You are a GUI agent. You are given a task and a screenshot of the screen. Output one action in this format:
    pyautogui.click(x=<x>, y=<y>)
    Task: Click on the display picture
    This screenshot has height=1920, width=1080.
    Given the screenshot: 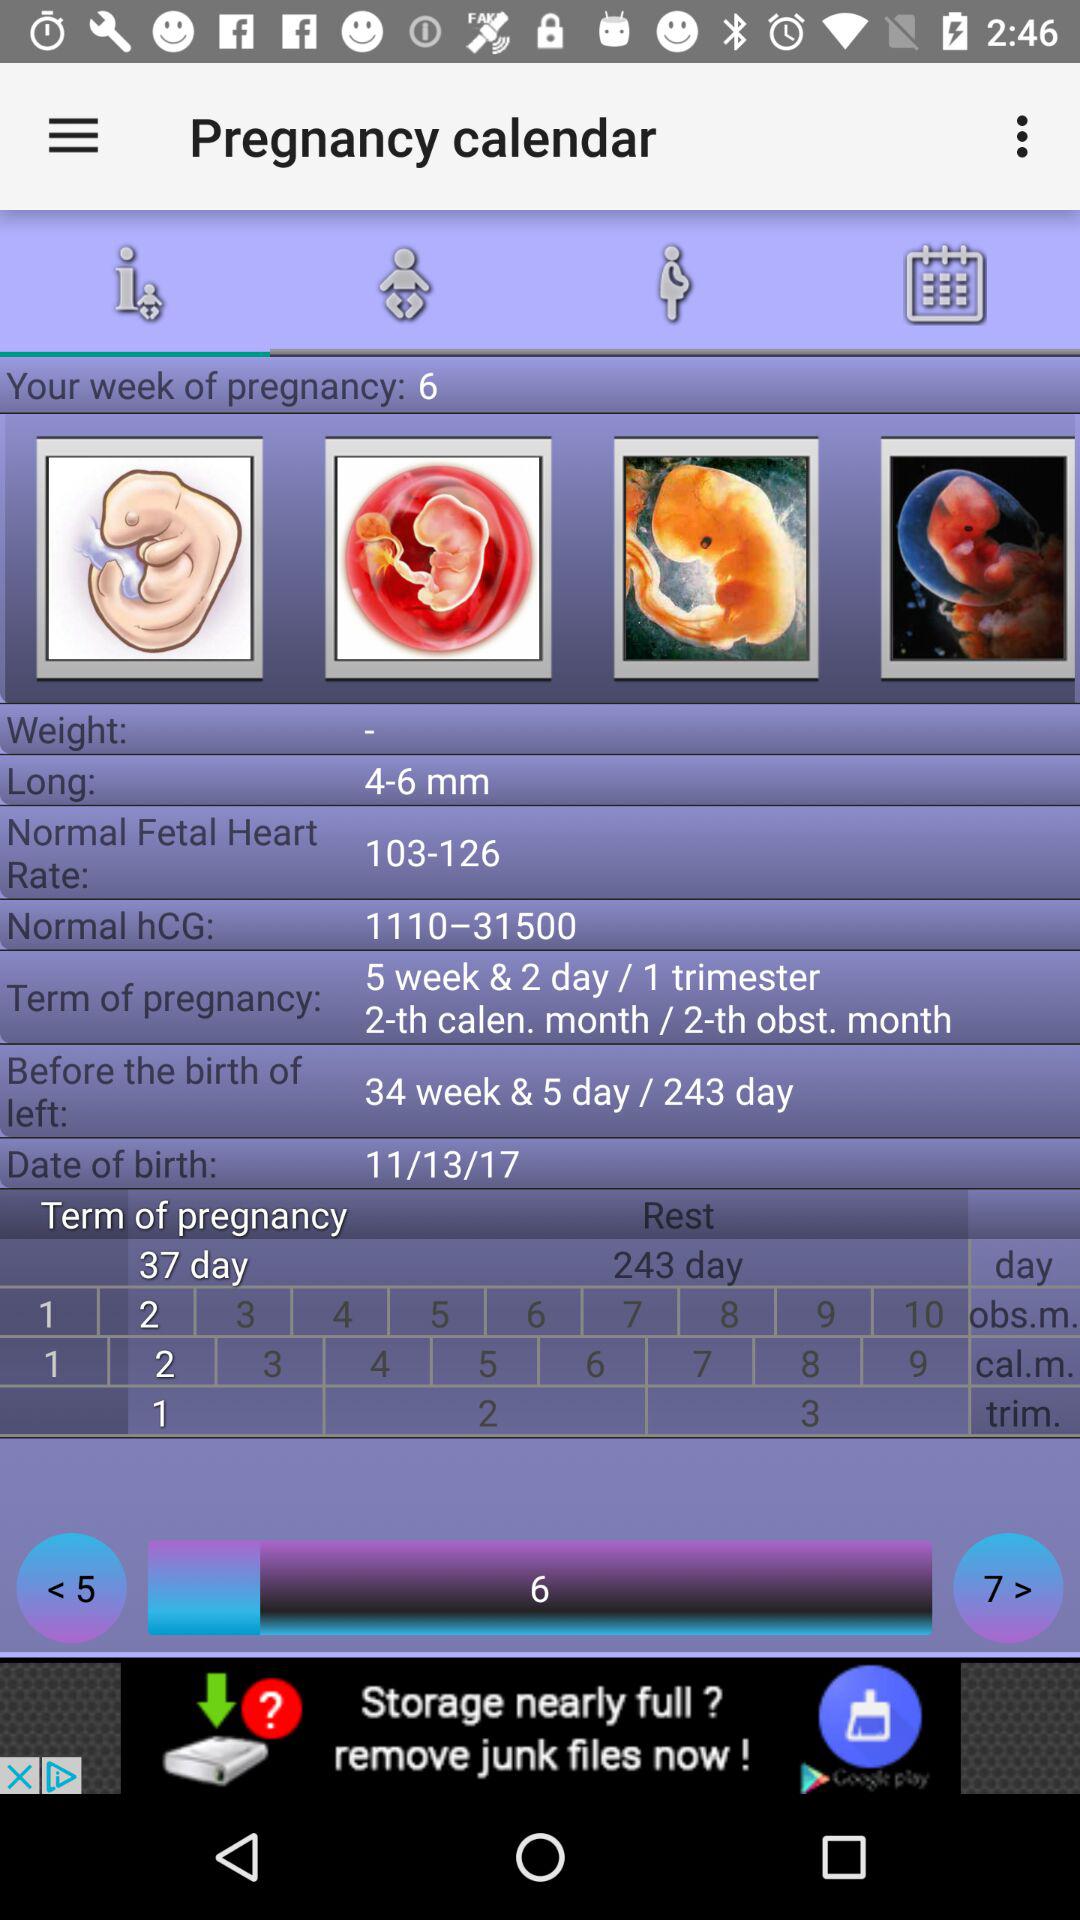 What is the action you would take?
    pyautogui.click(x=716, y=558)
    